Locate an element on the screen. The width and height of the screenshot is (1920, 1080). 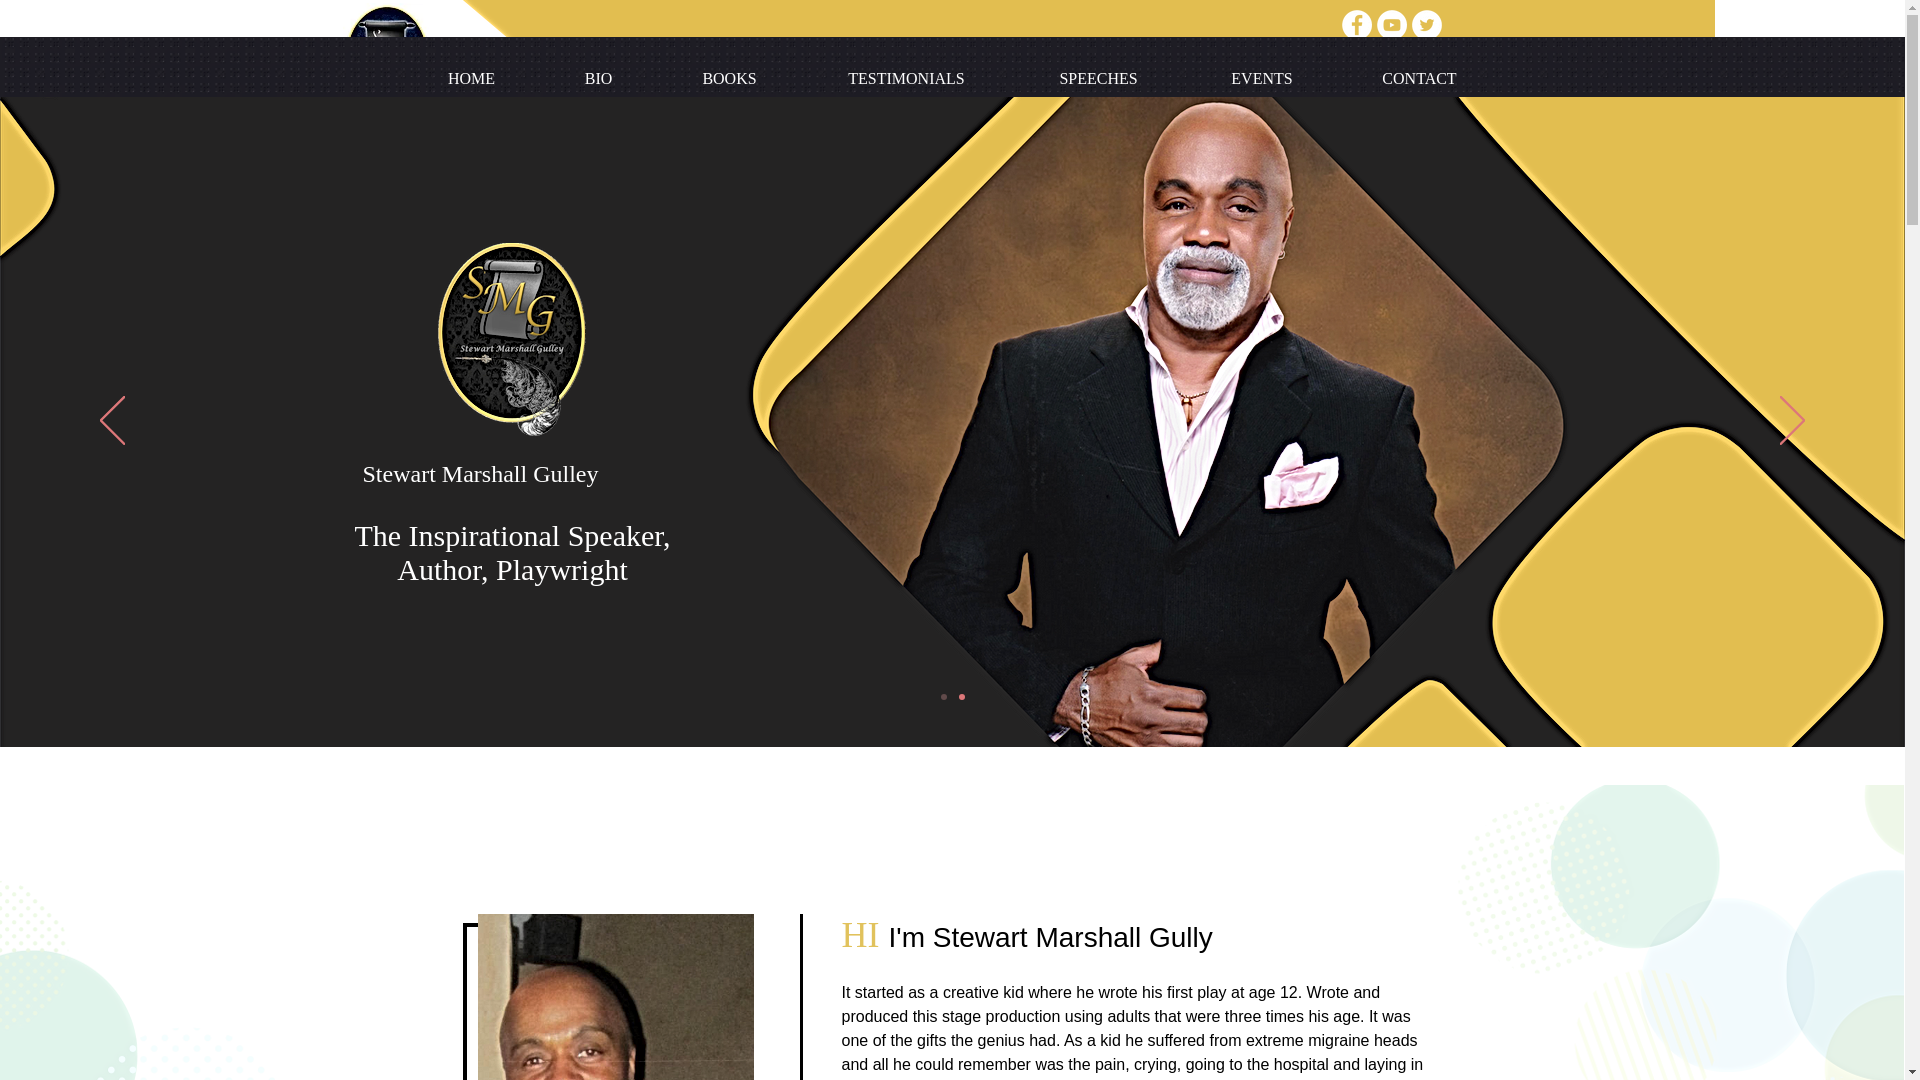
TESTIMONIALS is located at coordinates (906, 78).